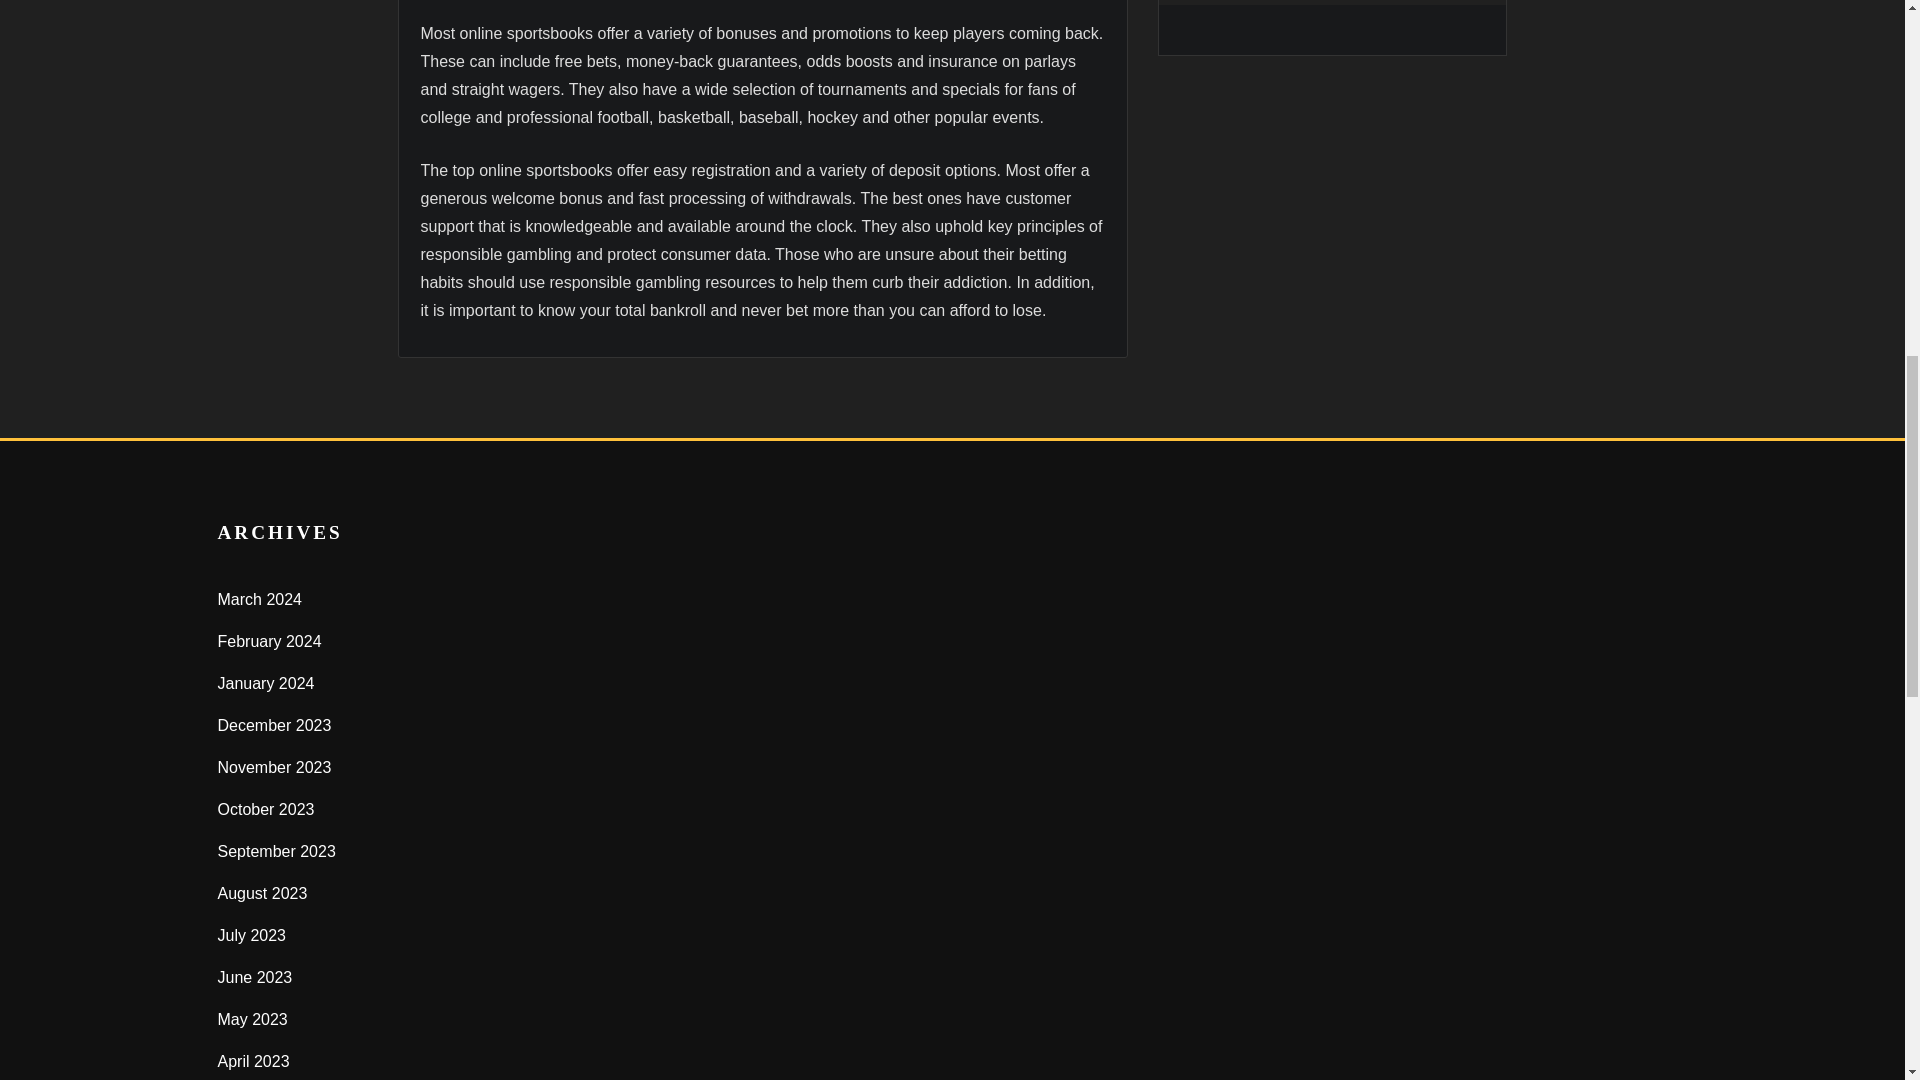 This screenshot has width=1920, height=1080. I want to click on July 2023, so click(252, 934).